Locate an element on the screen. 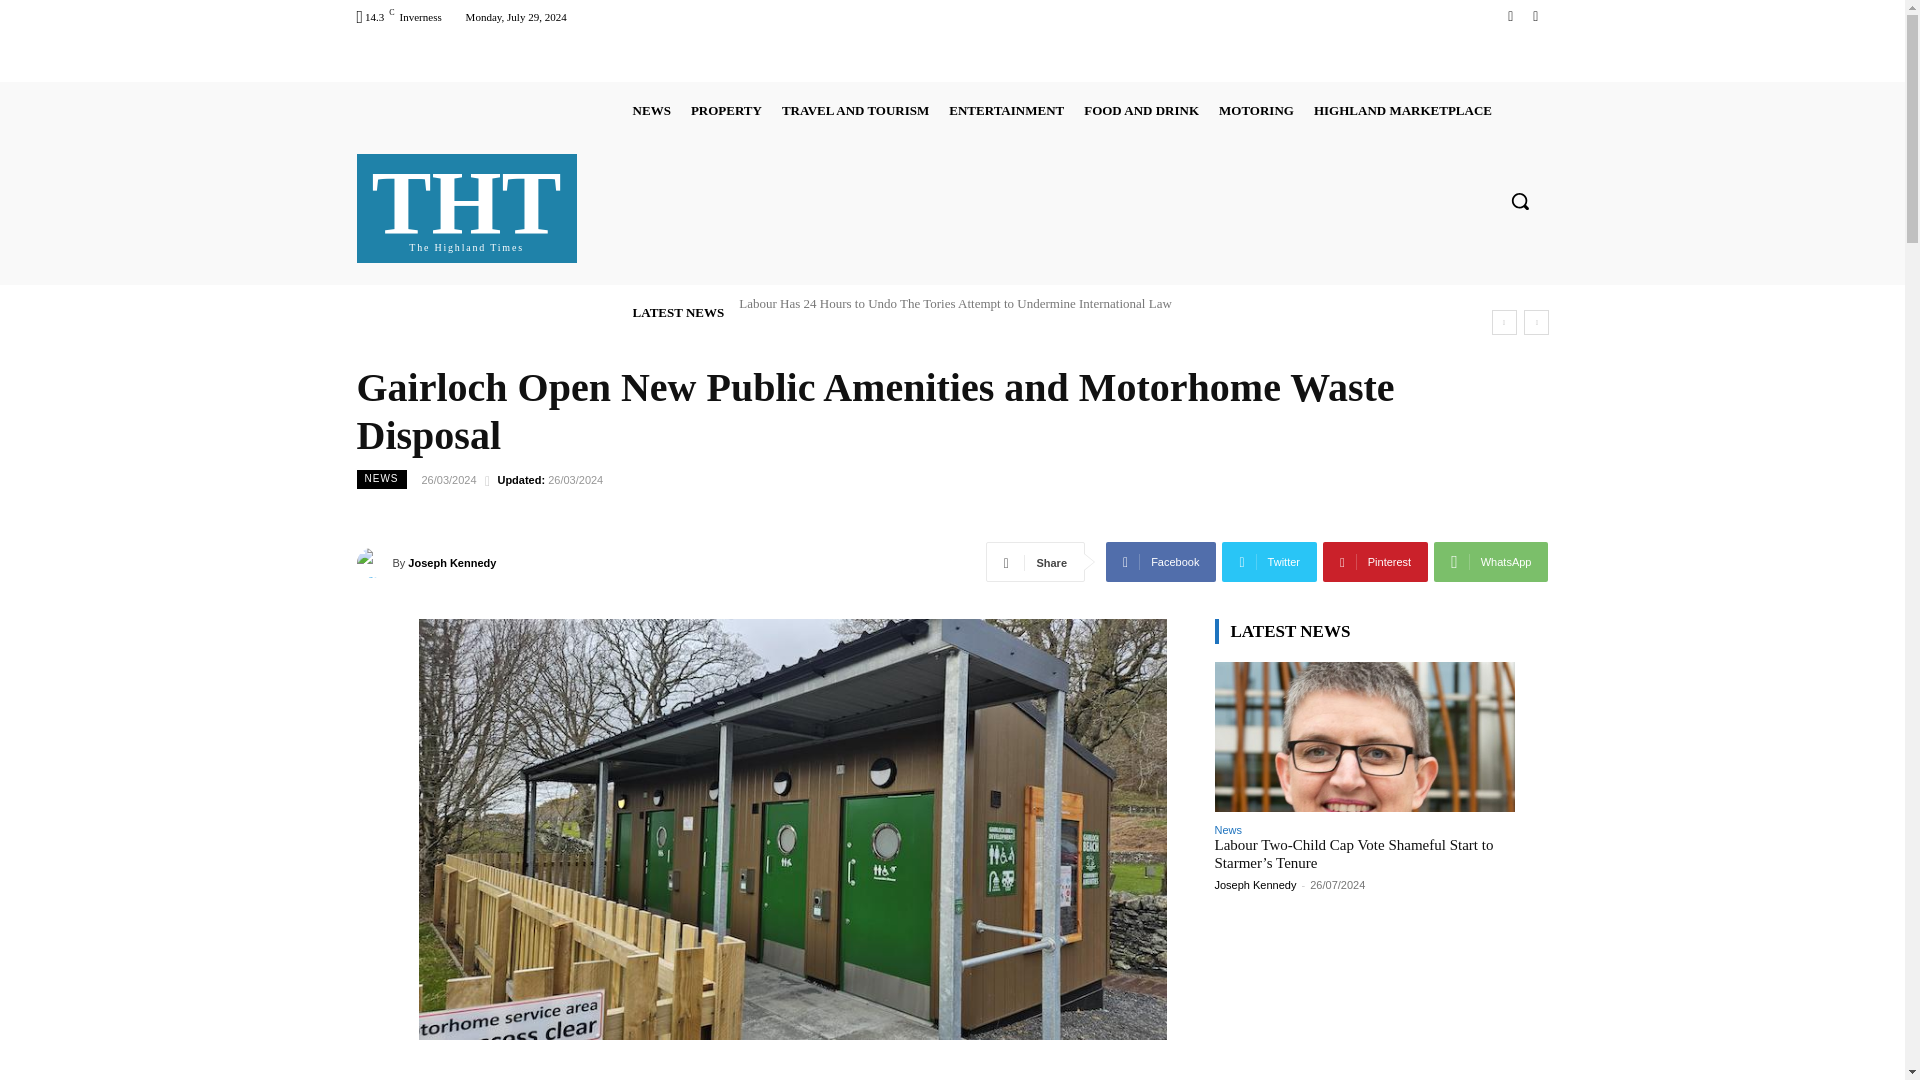 The width and height of the screenshot is (1920, 1080). ENTERTAINMENT is located at coordinates (1006, 110).